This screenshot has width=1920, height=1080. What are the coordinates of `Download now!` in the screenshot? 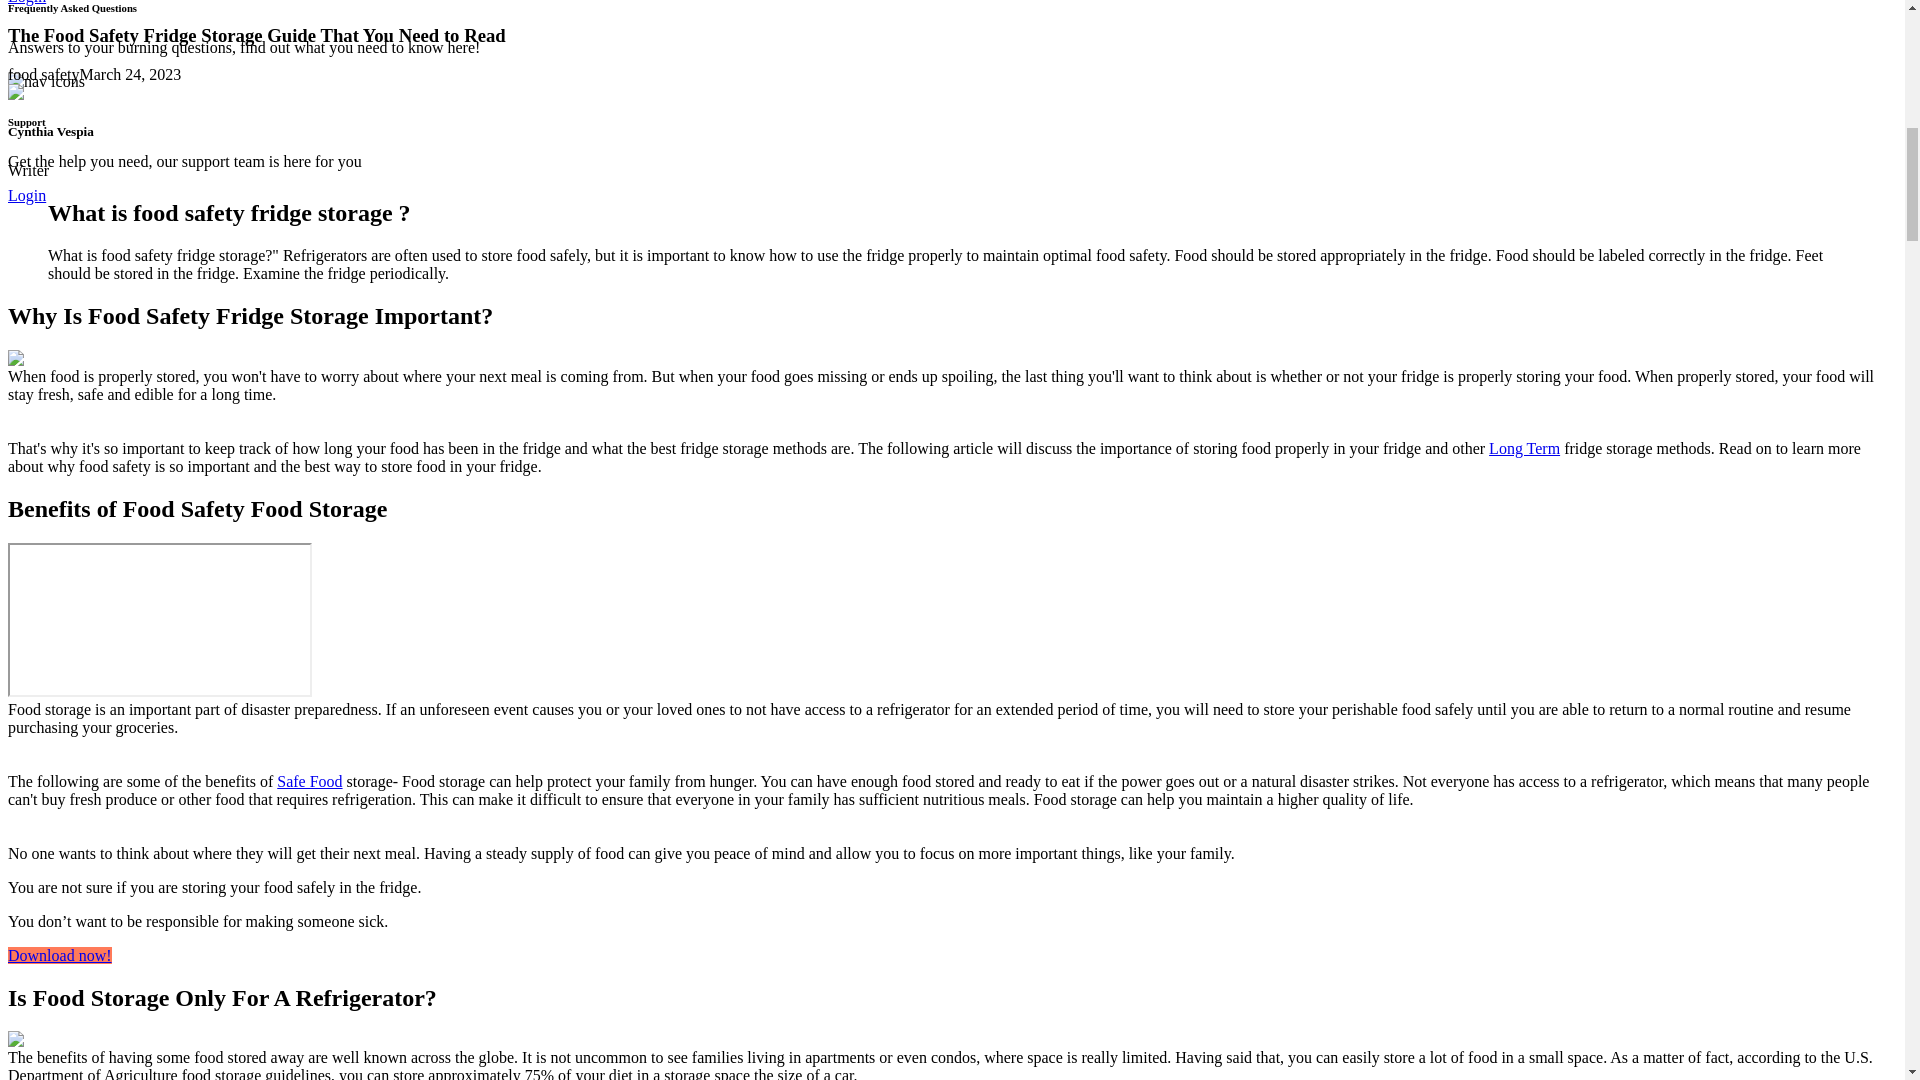 It's located at (59, 956).